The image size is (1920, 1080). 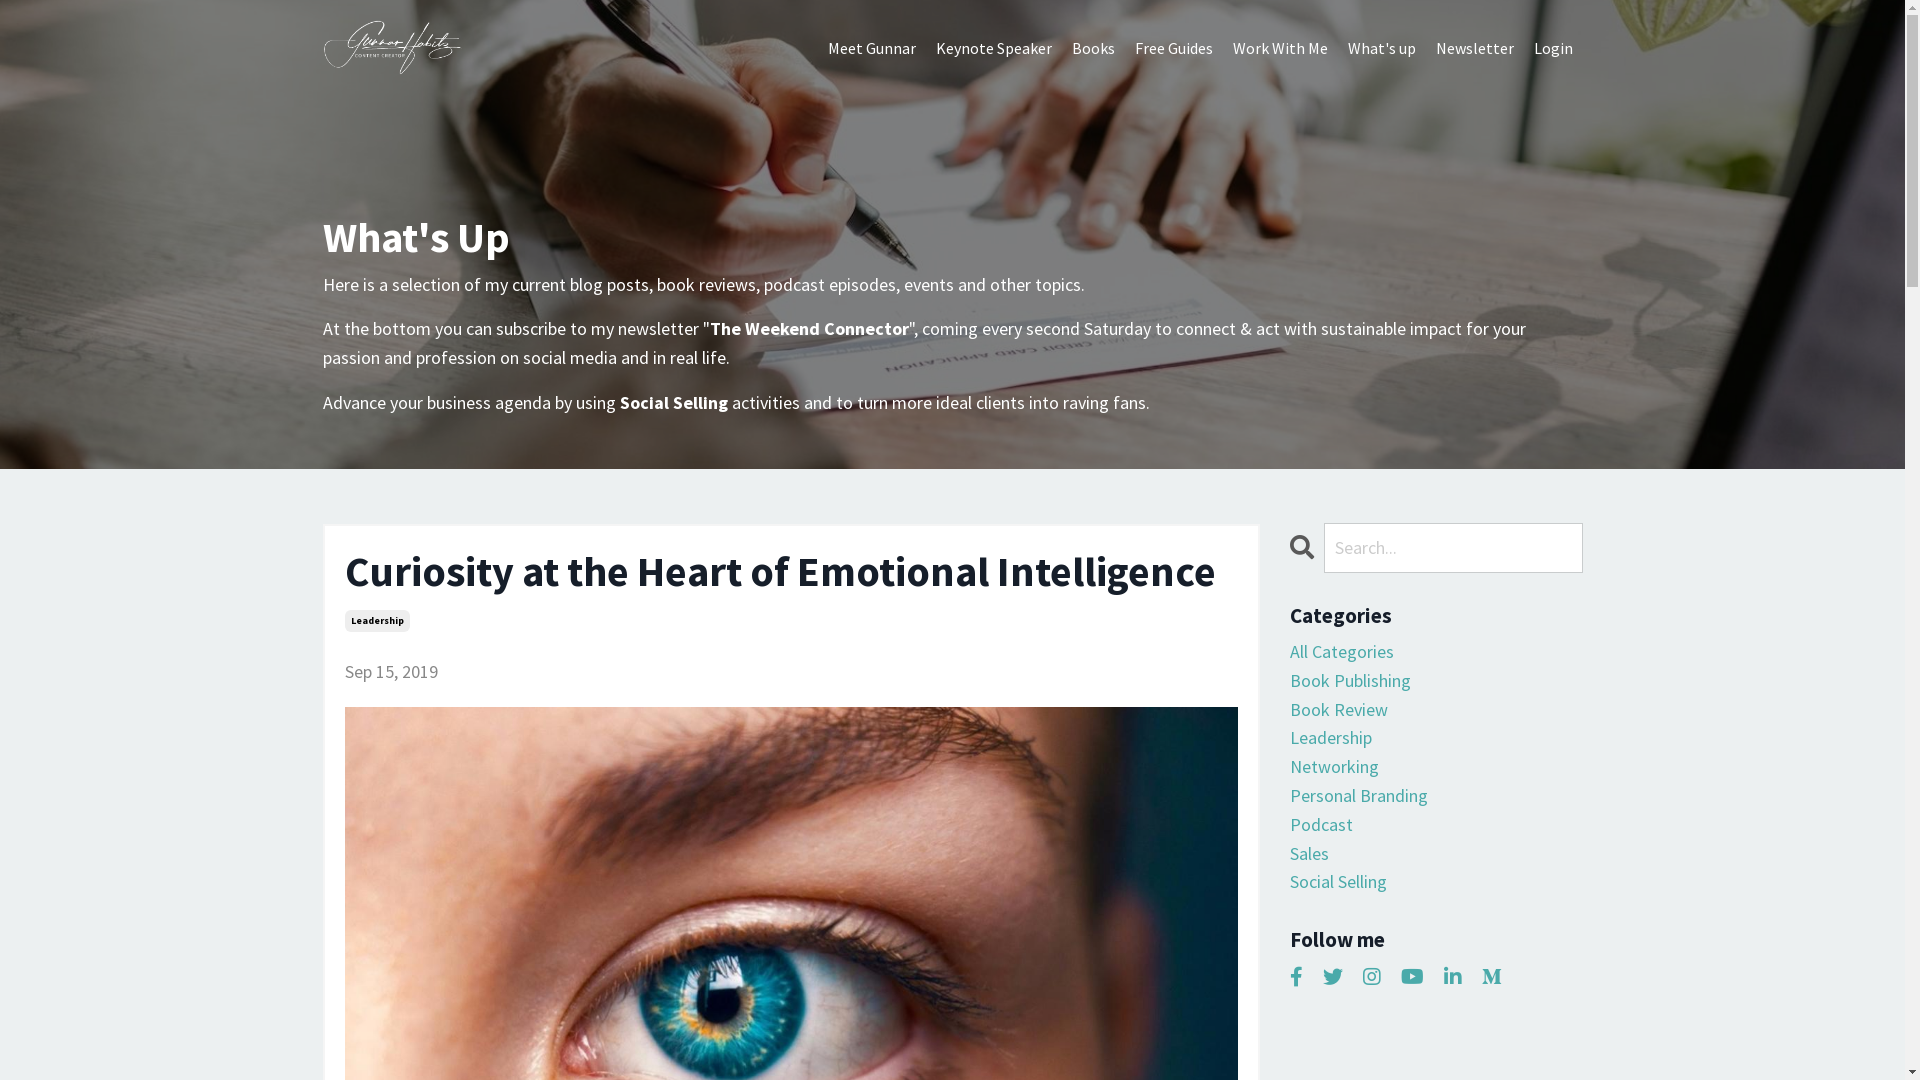 I want to click on What's up, so click(x=1382, y=49).